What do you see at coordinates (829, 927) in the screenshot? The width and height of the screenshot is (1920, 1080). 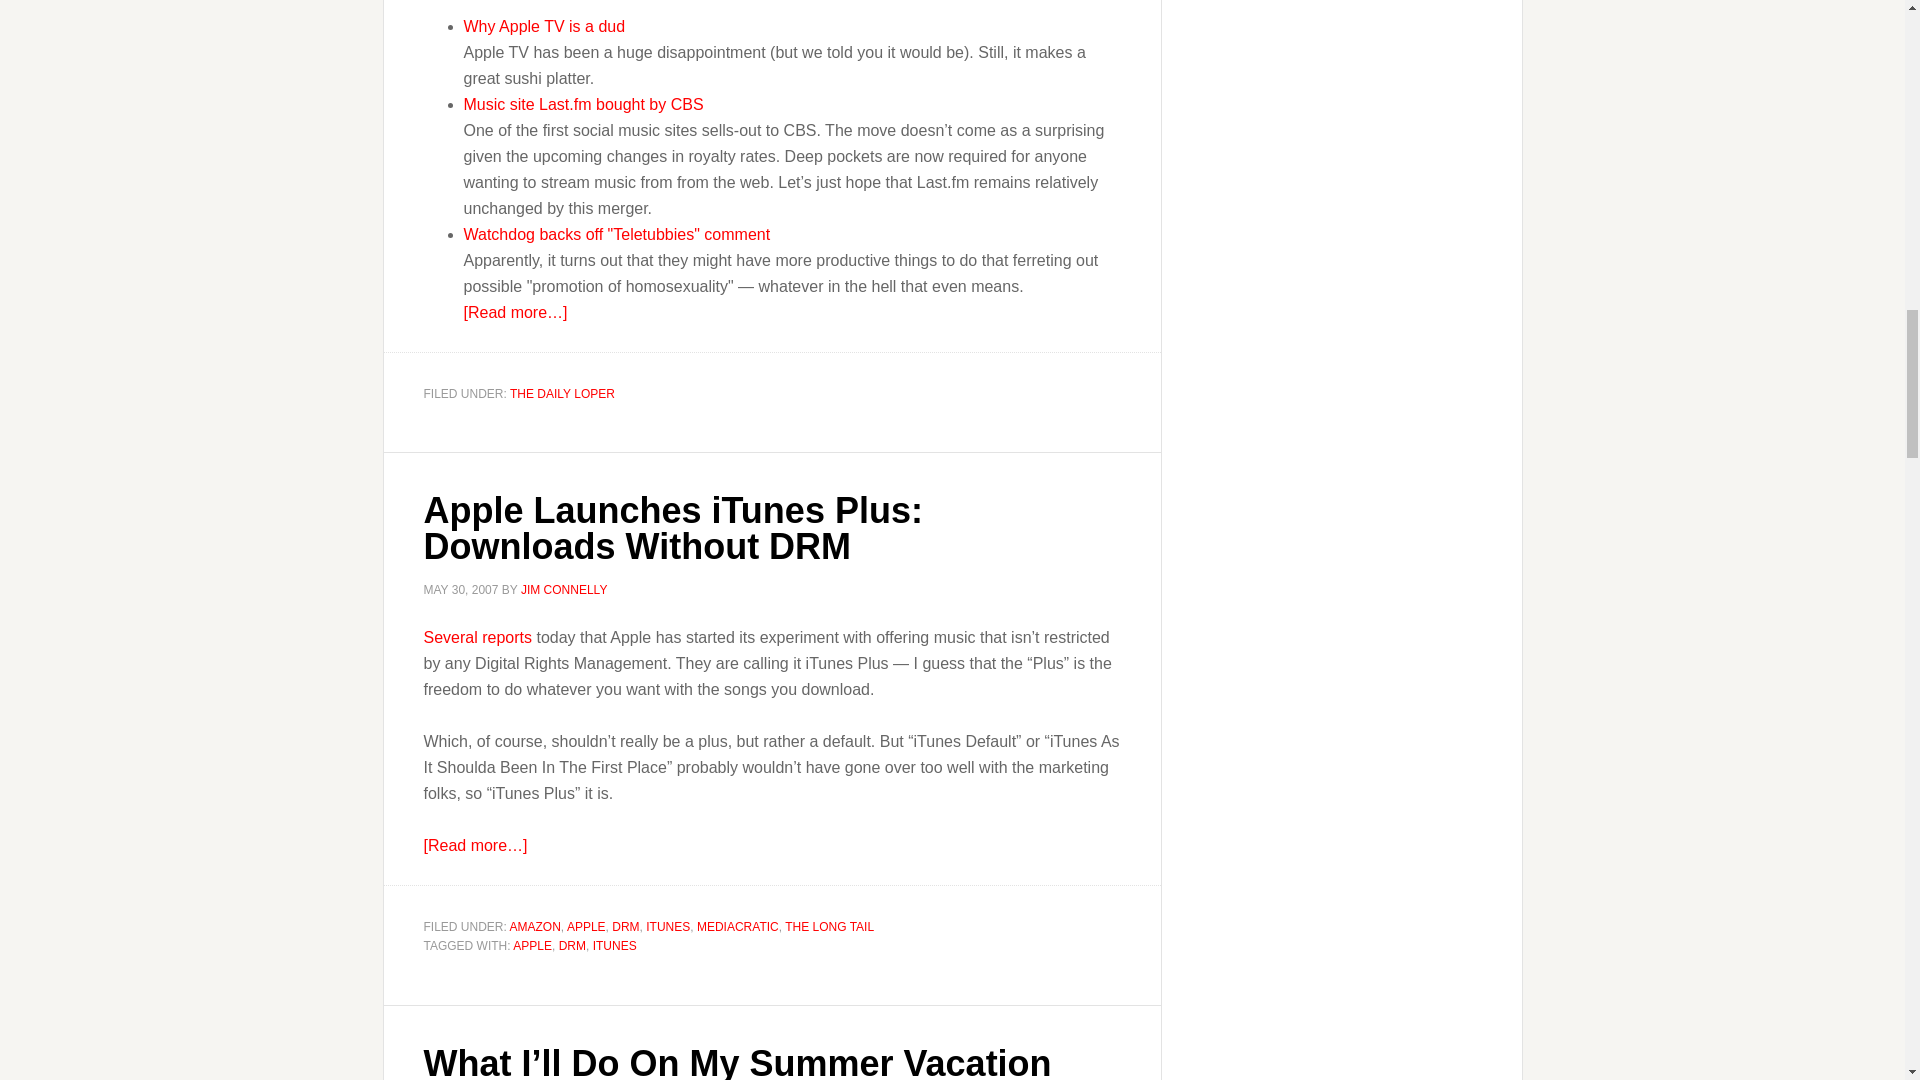 I see `THE LONG TAIL` at bounding box center [829, 927].